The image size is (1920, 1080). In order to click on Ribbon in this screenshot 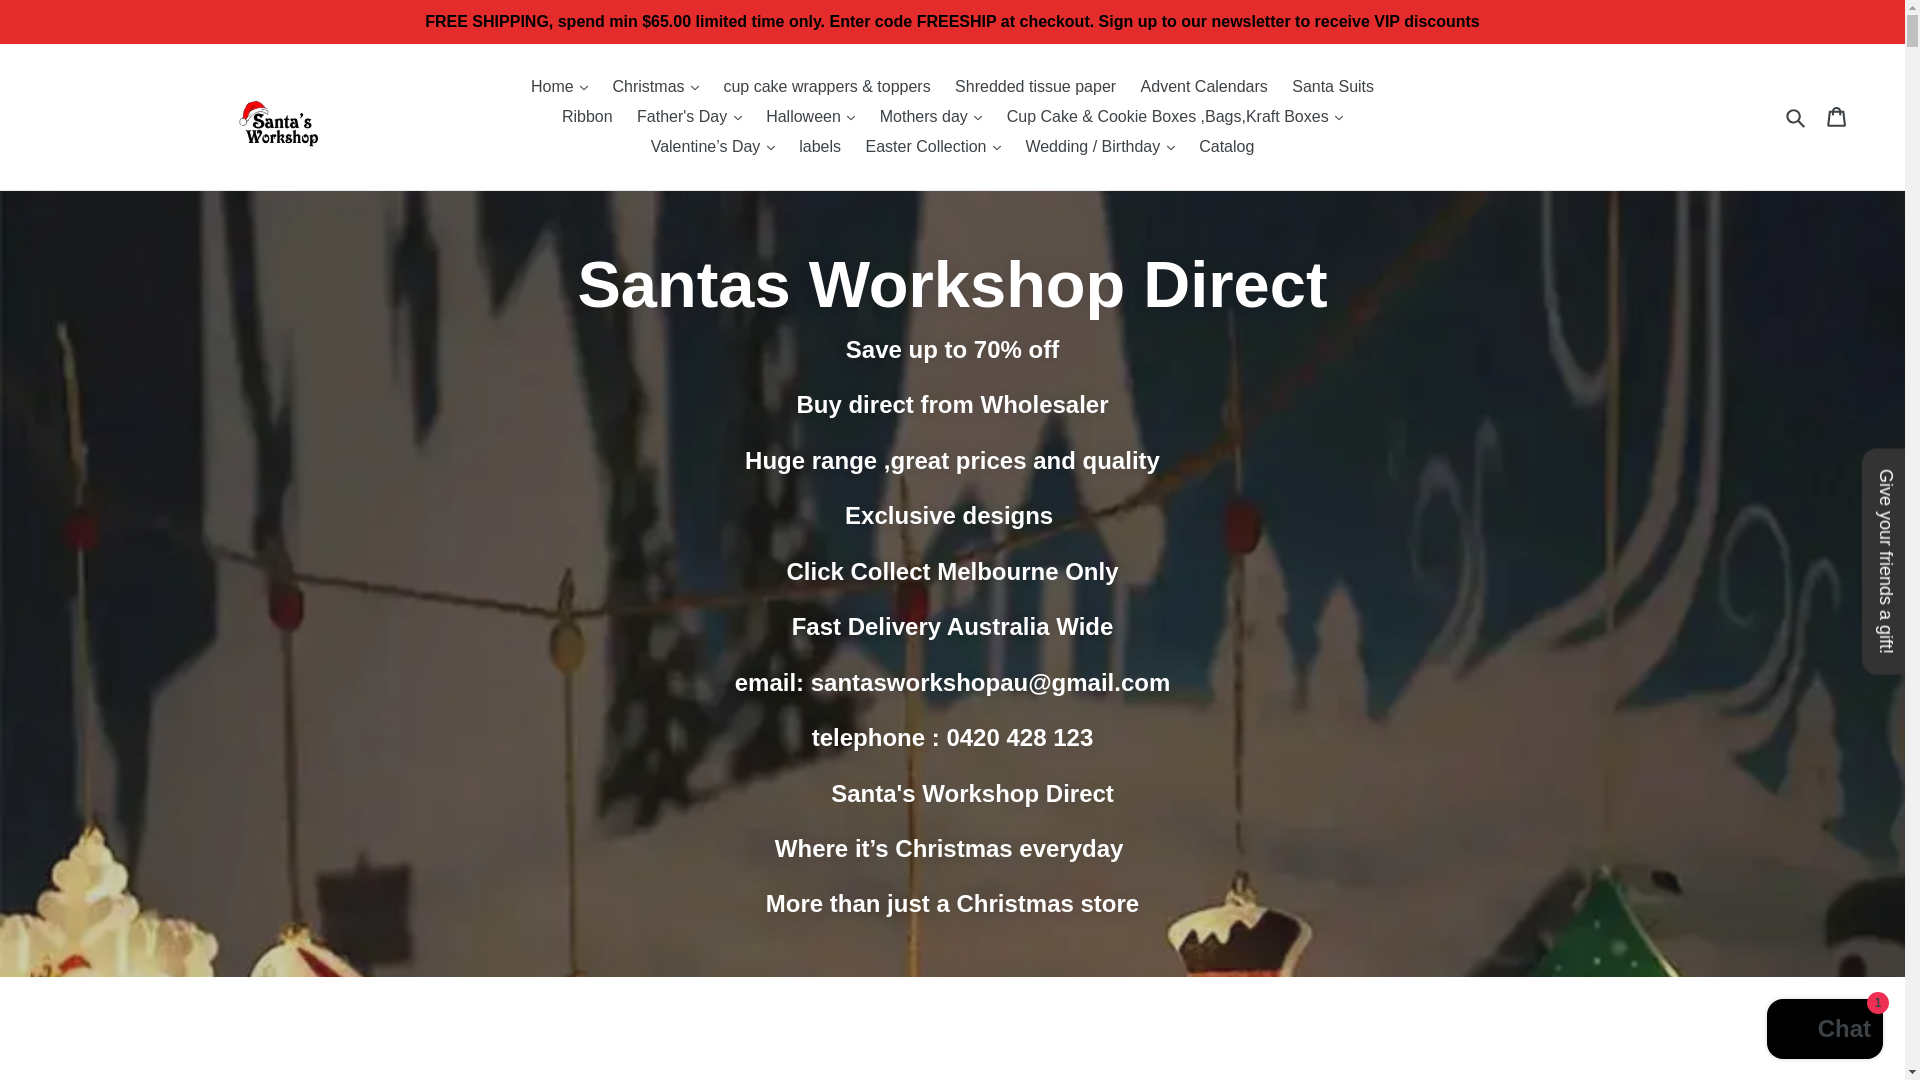, I will do `click(587, 116)`.